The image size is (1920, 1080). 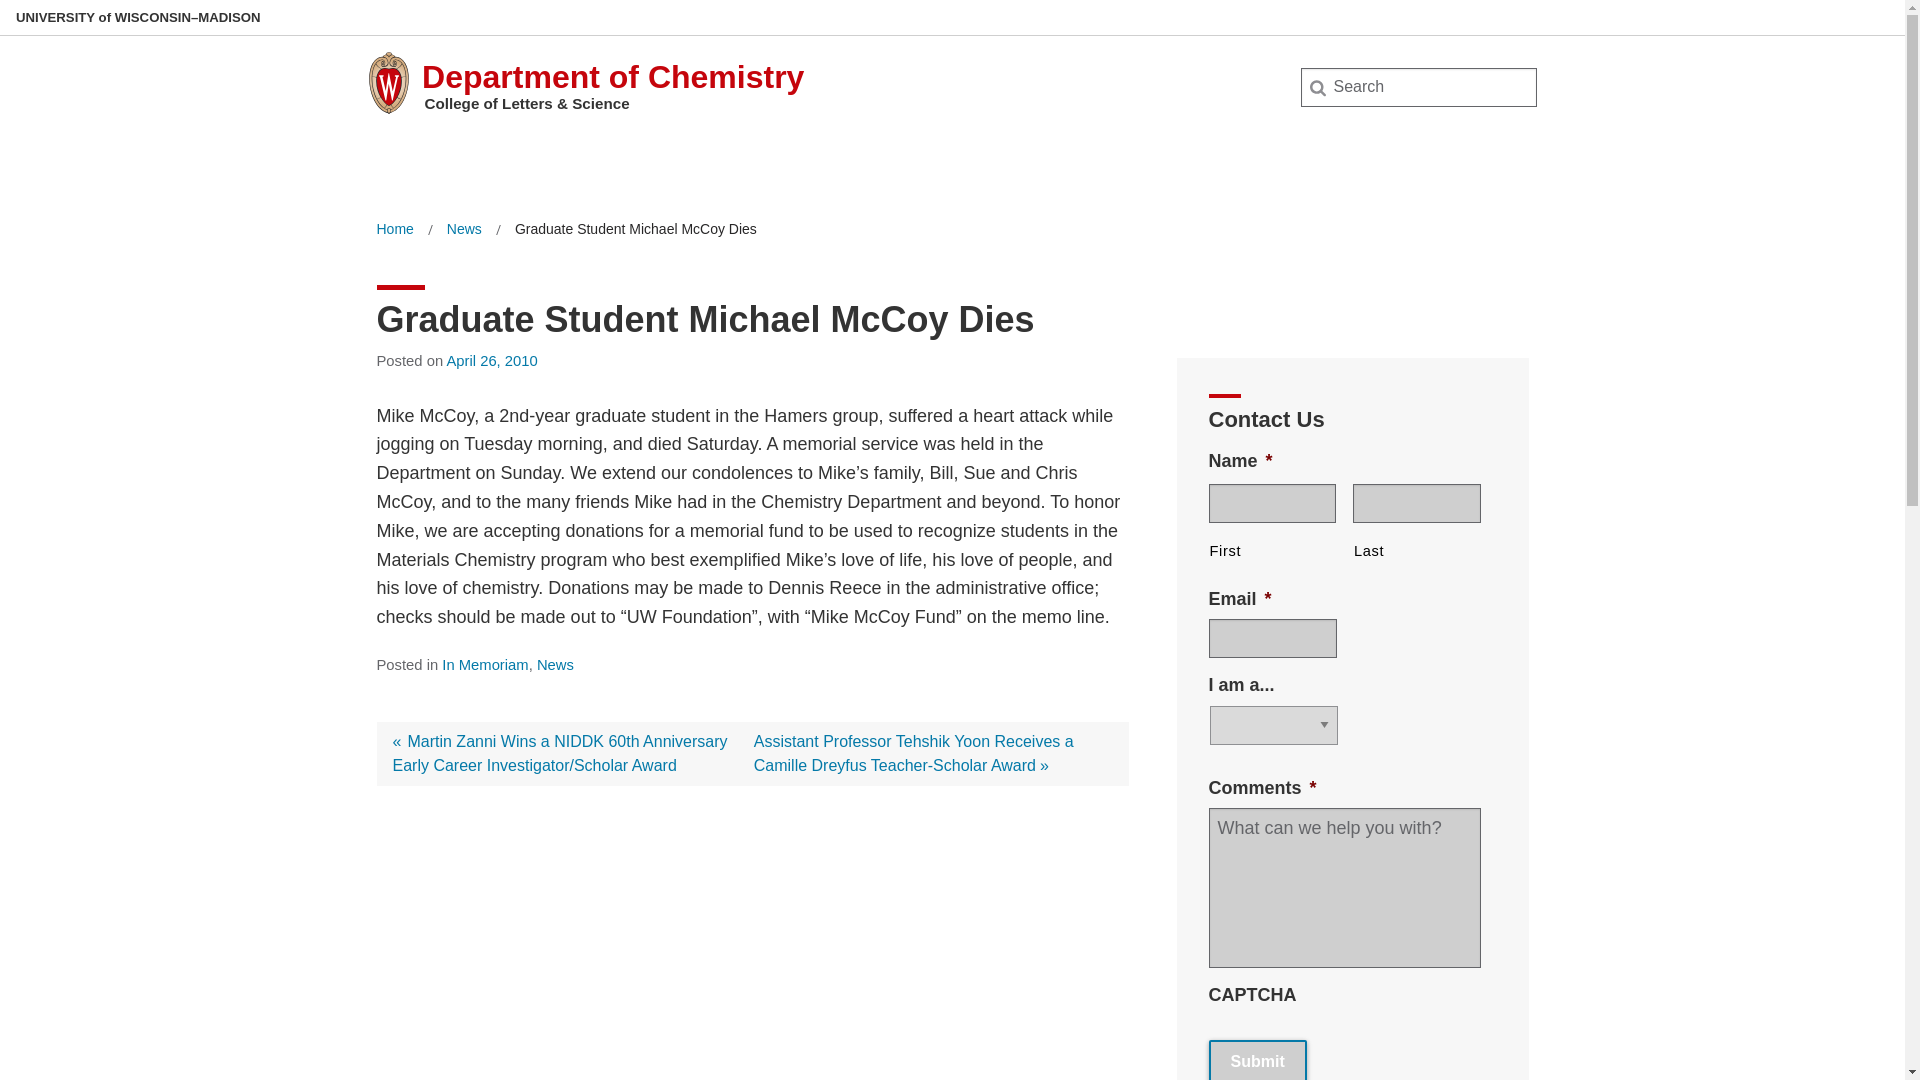 I want to click on Skip to main content, so click(x=4, y=4).